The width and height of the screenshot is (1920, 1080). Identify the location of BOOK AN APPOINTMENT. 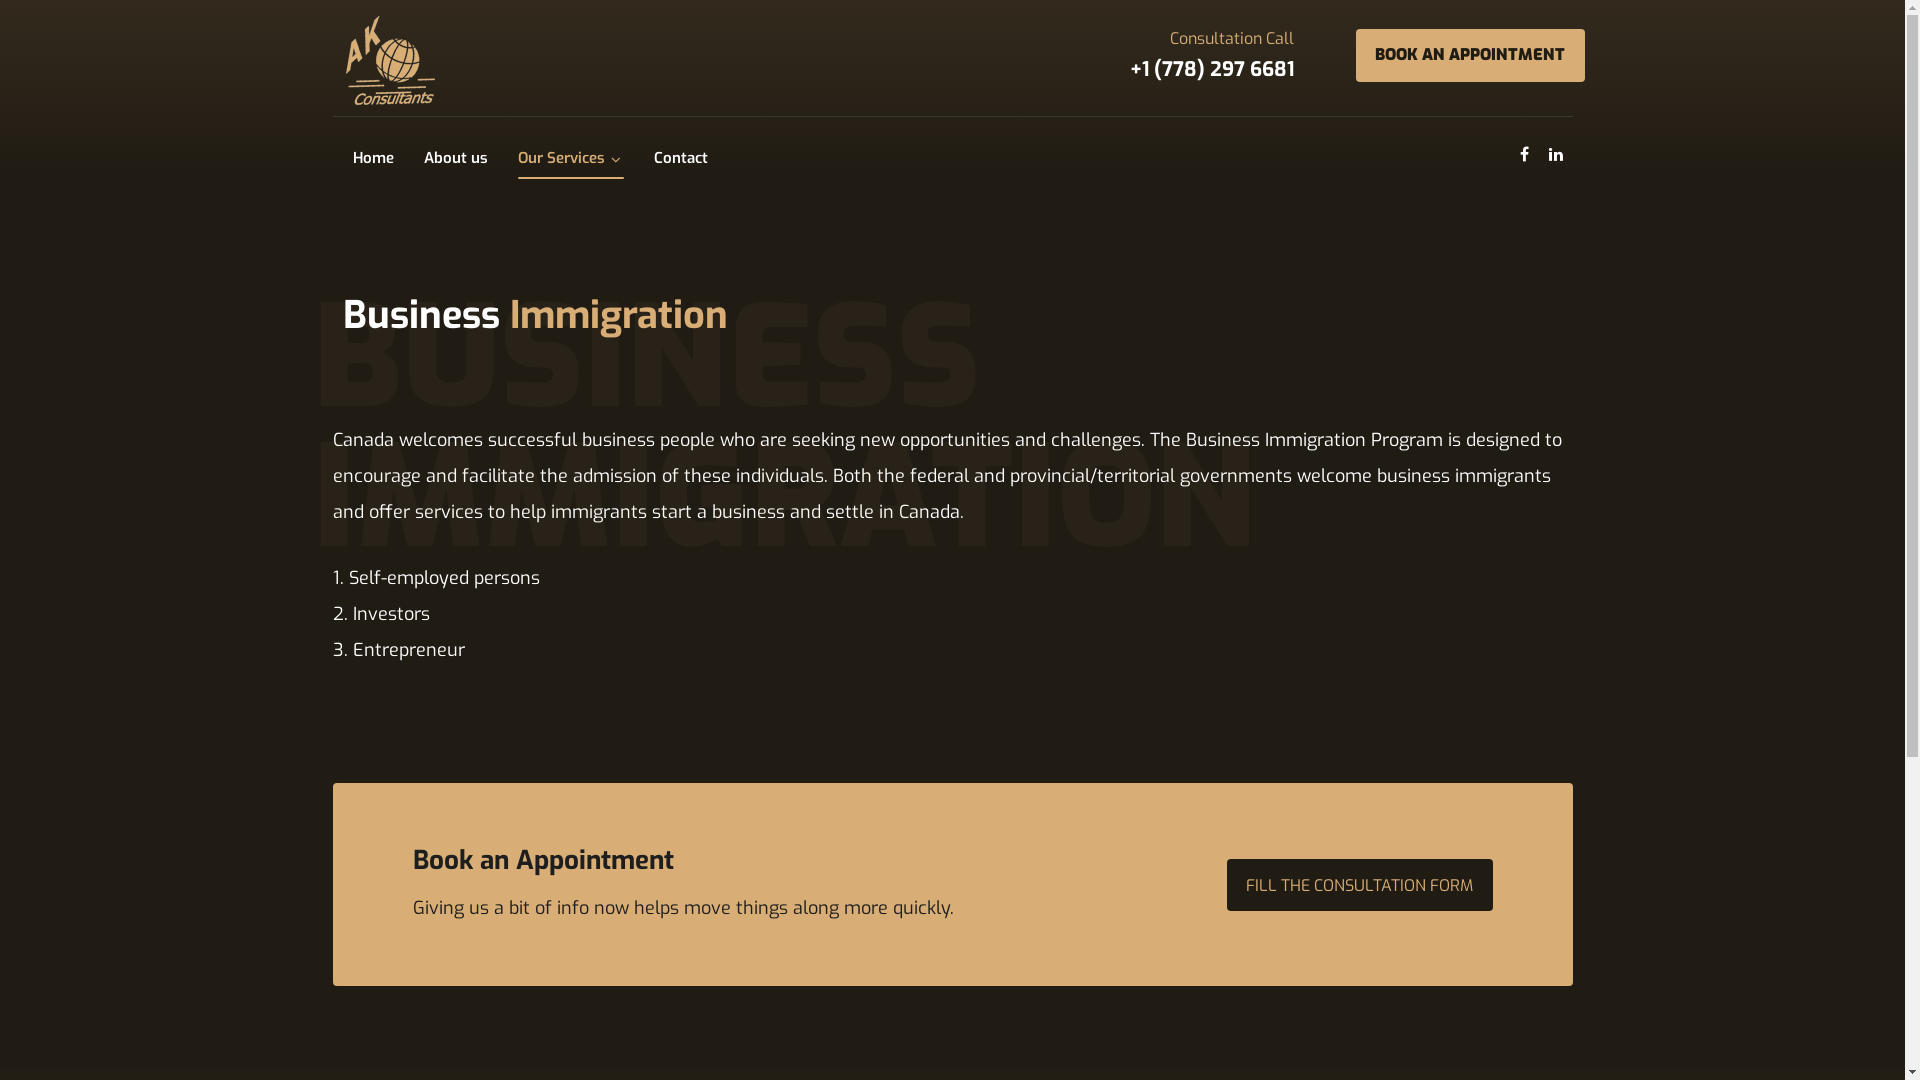
(1470, 56).